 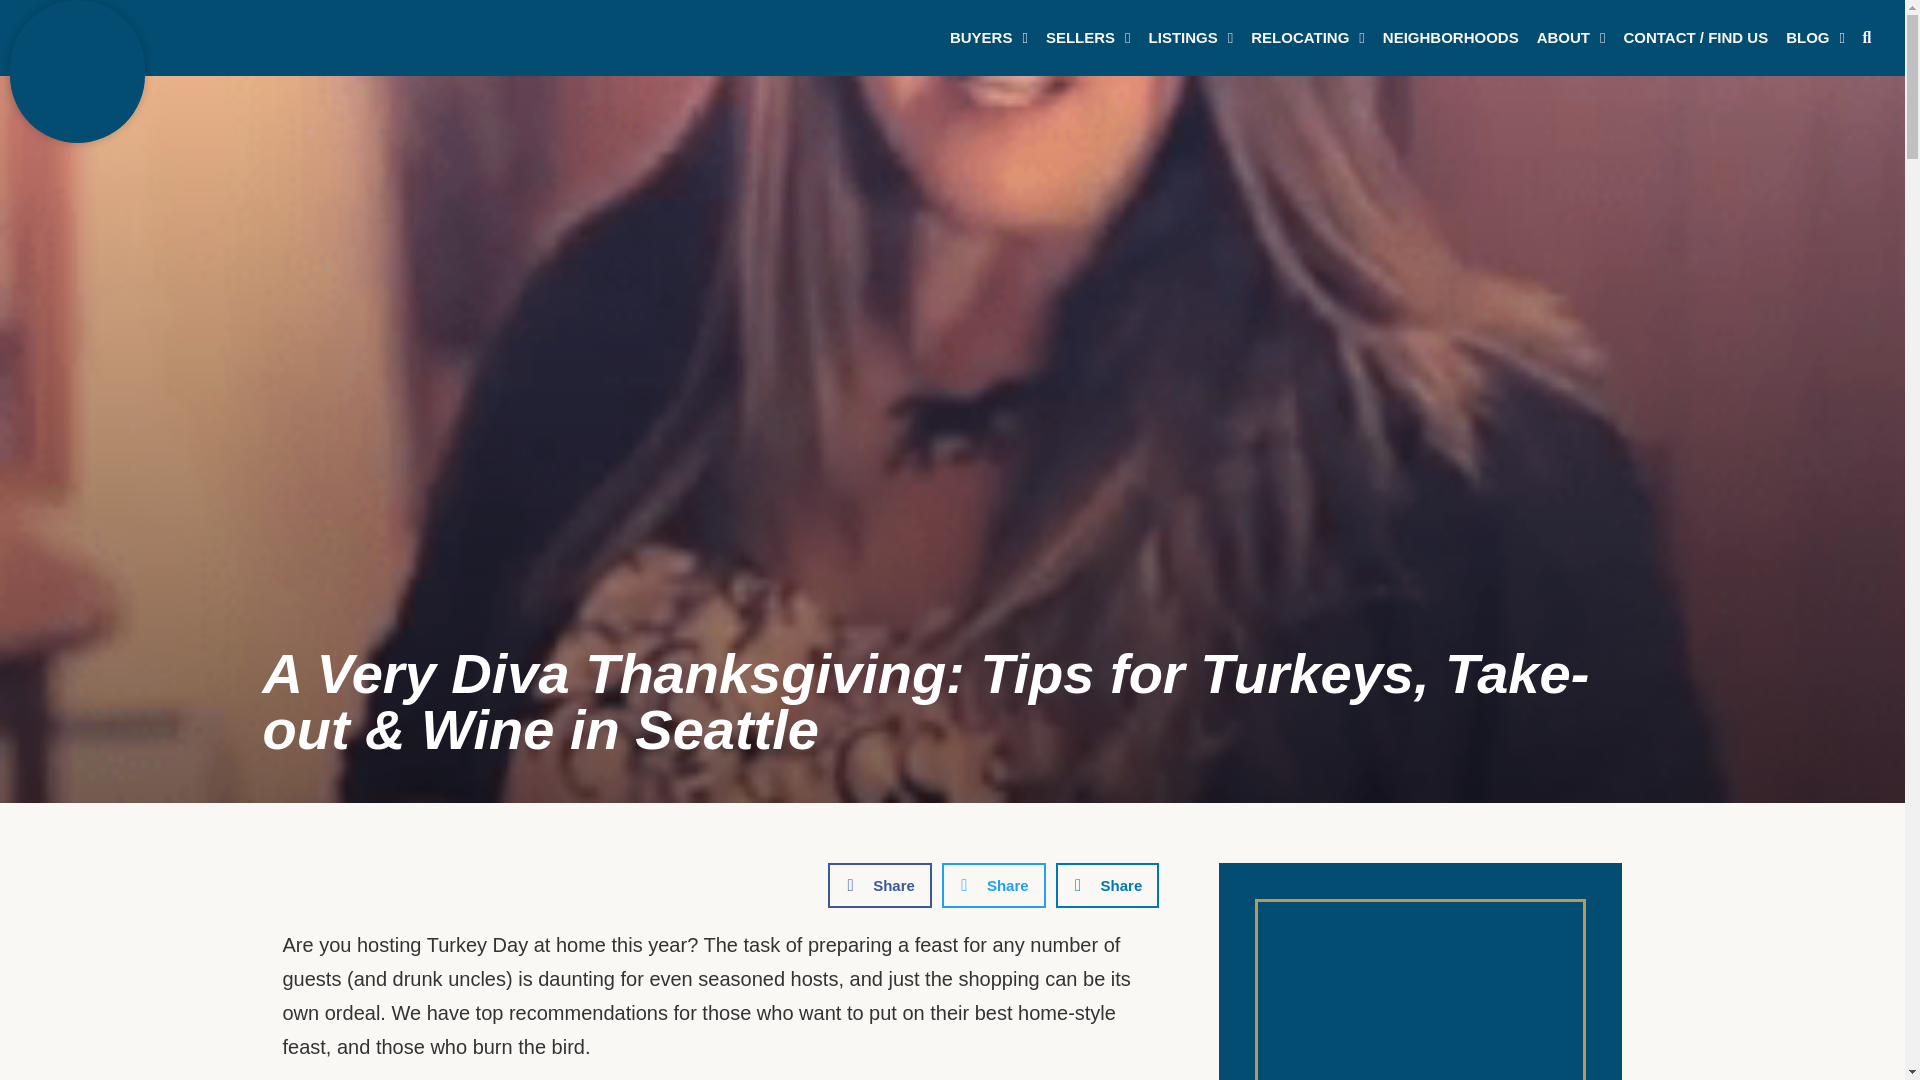 I want to click on ABOUT, so click(x=1571, y=38).